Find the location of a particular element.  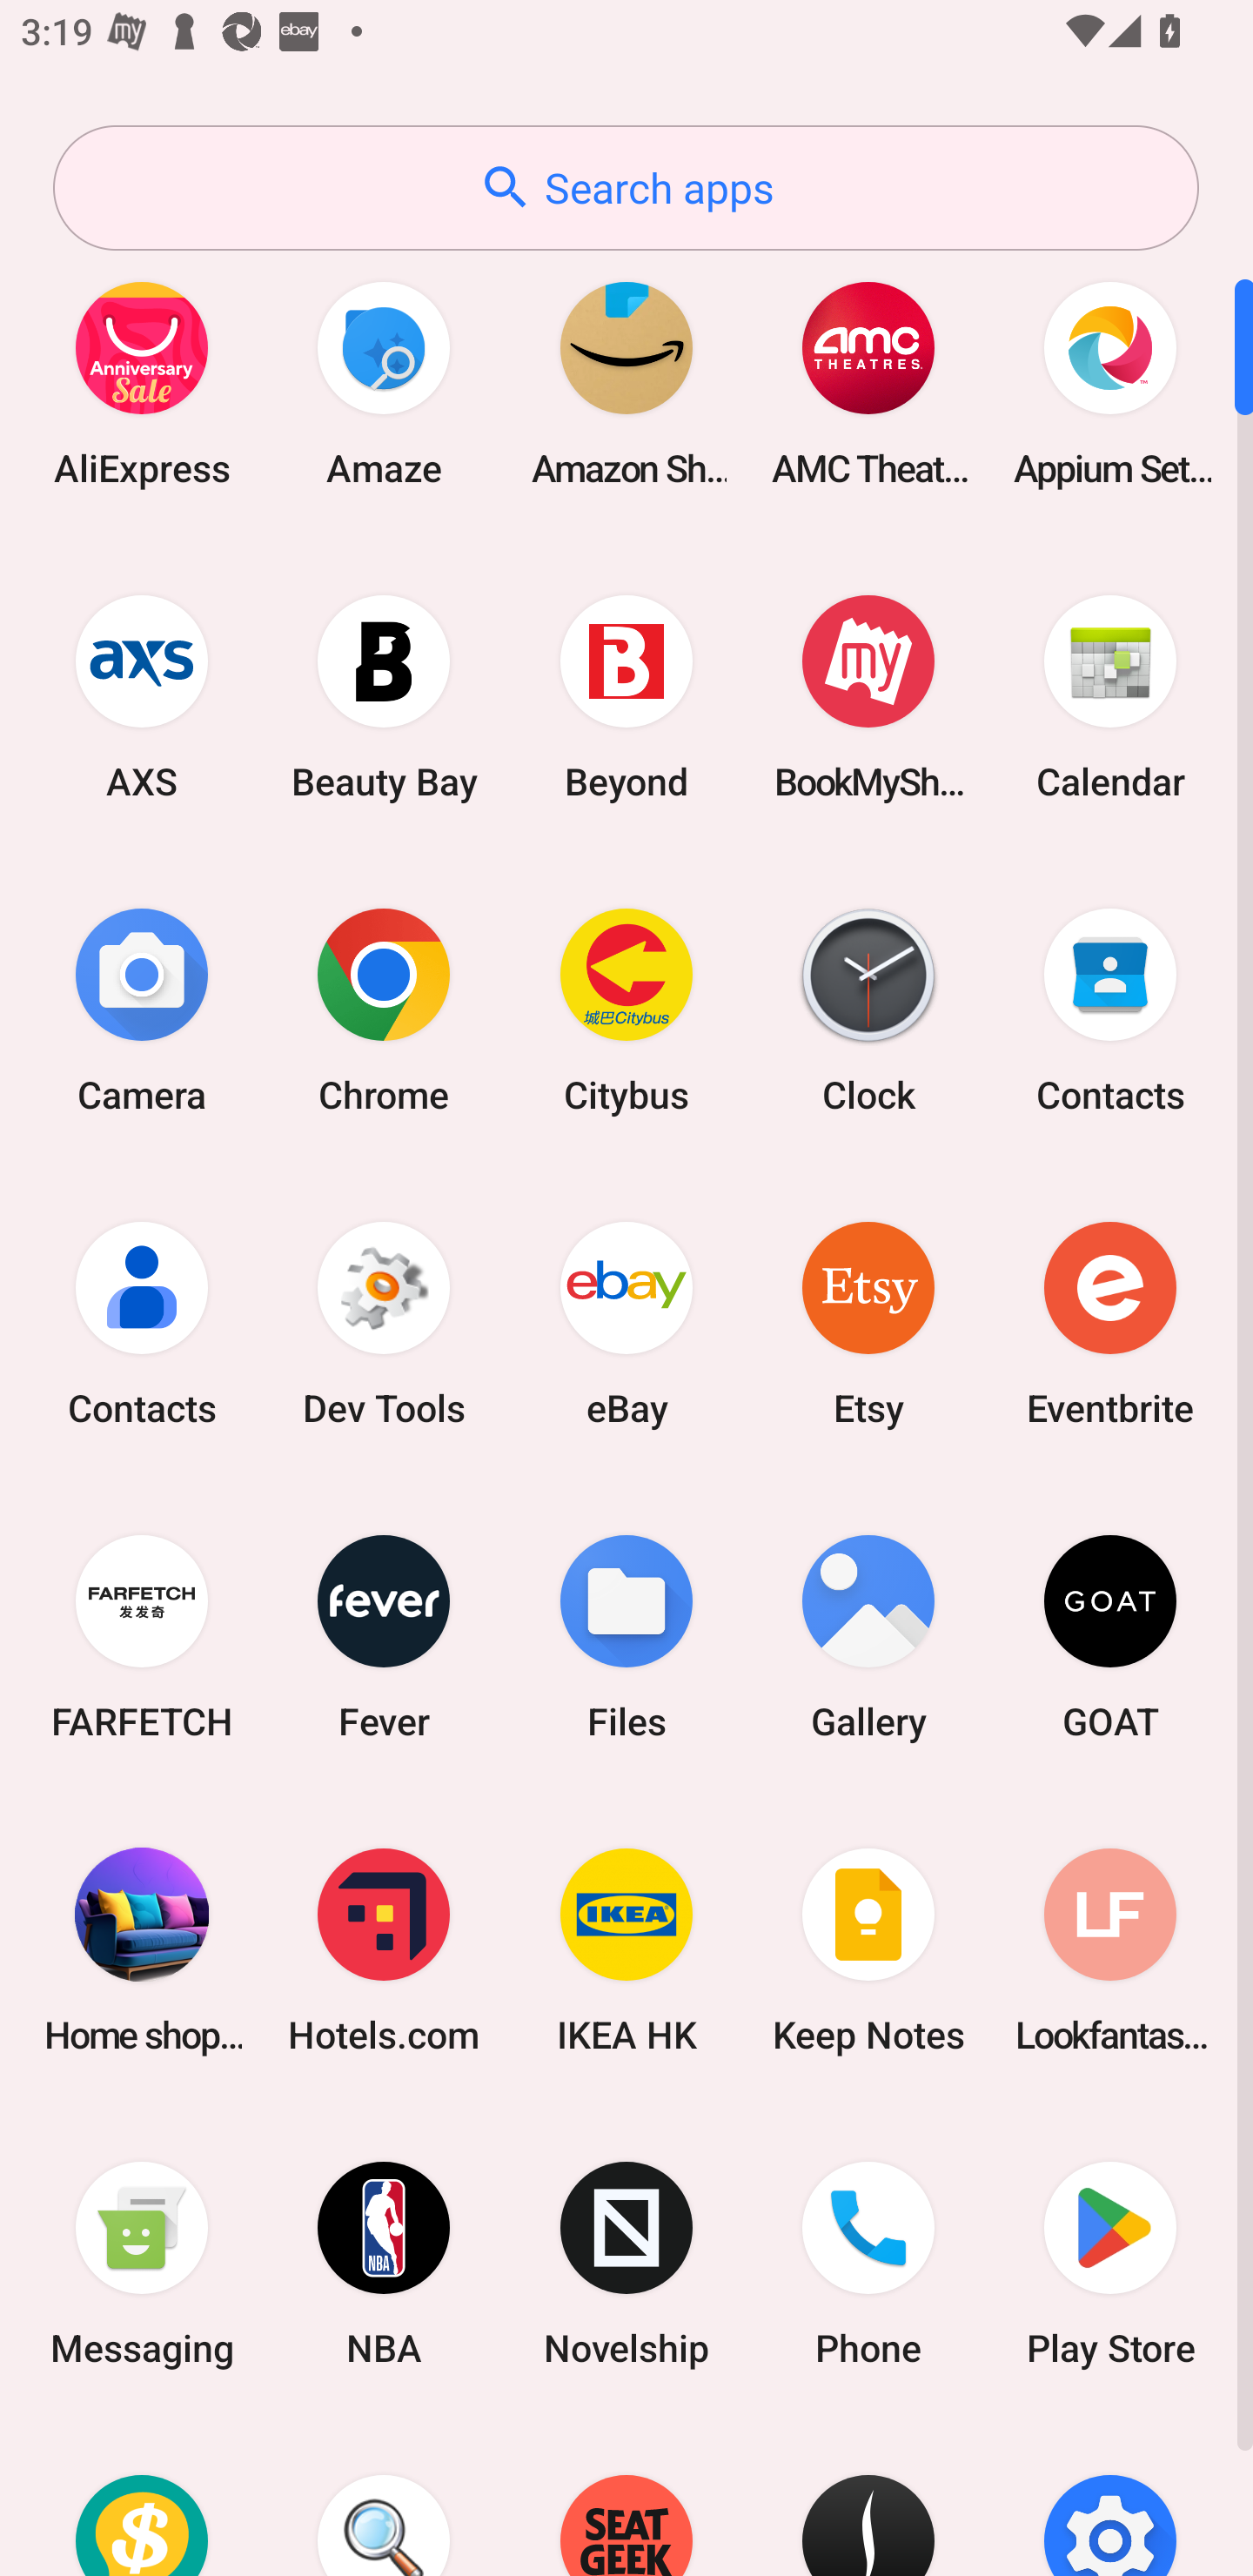

Contacts is located at coordinates (1110, 1010).